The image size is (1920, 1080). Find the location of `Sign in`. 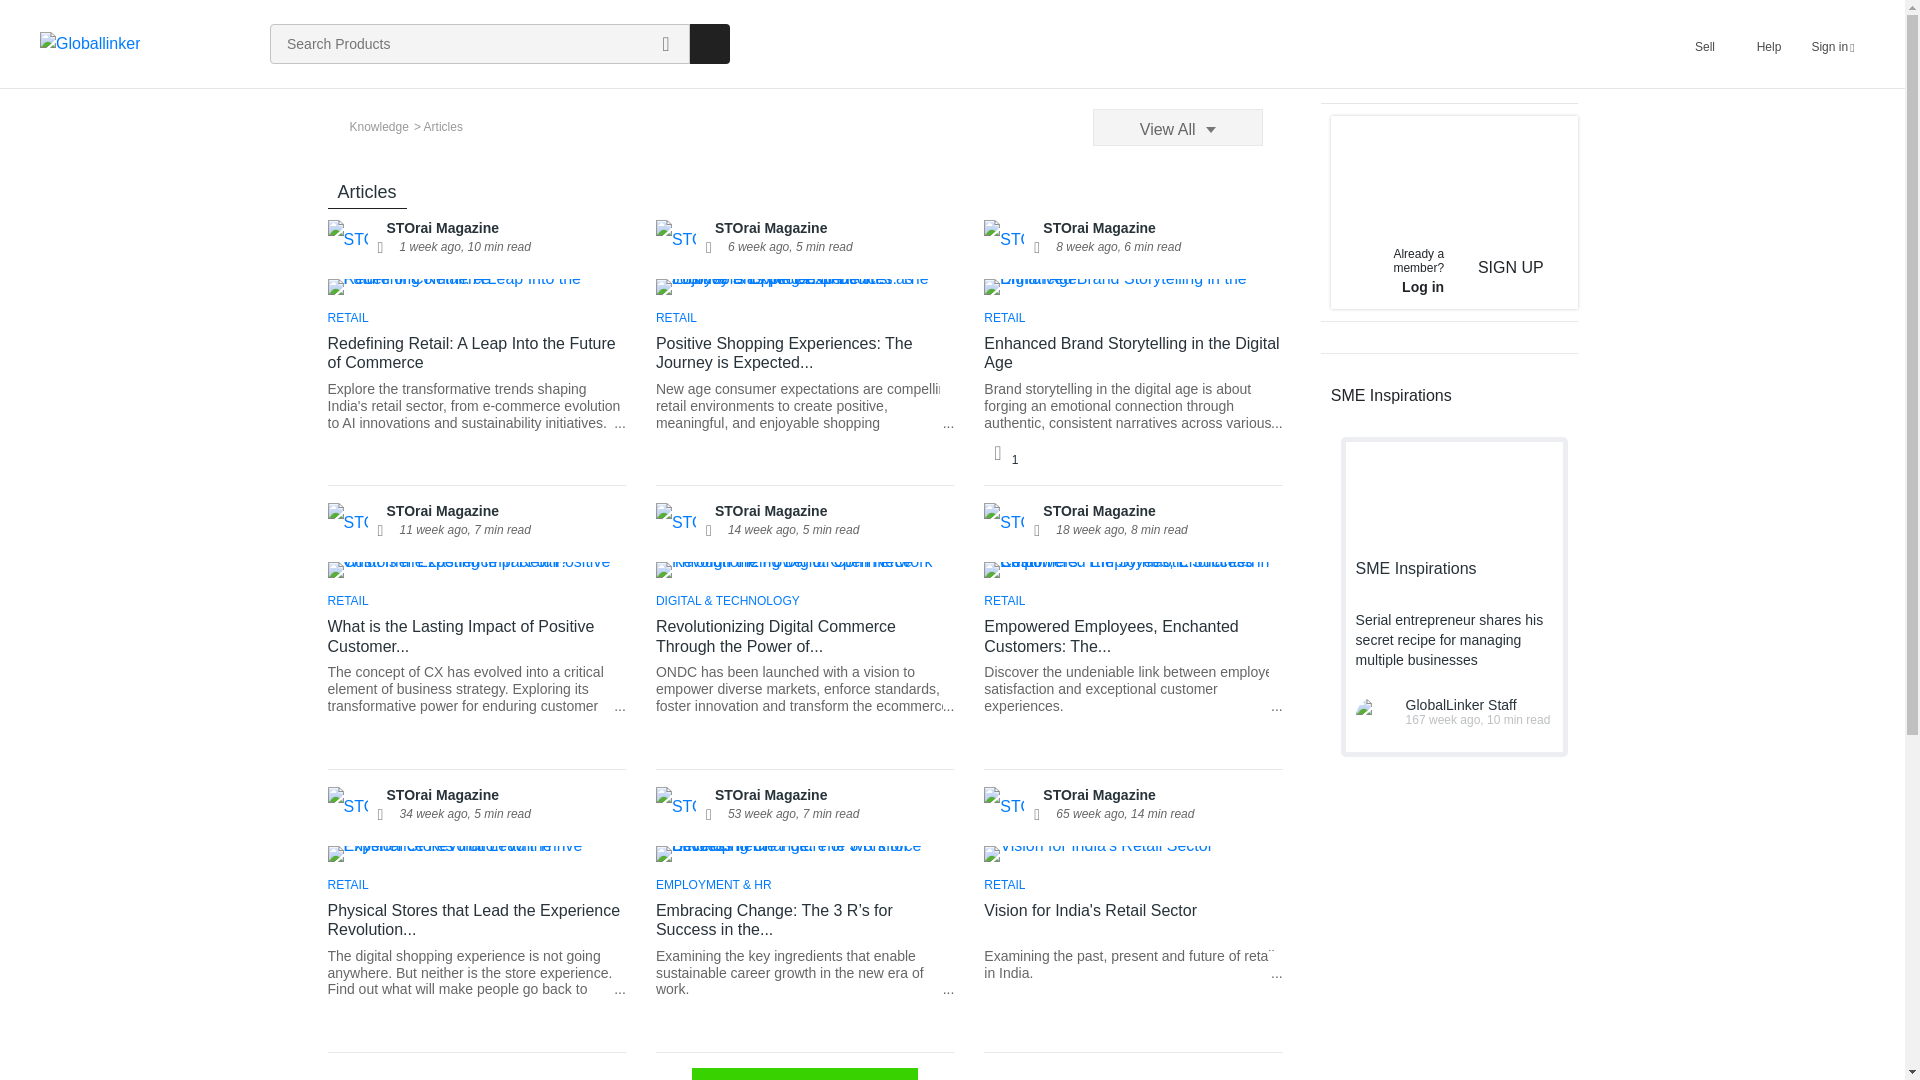

Sign in is located at coordinates (1832, 43).